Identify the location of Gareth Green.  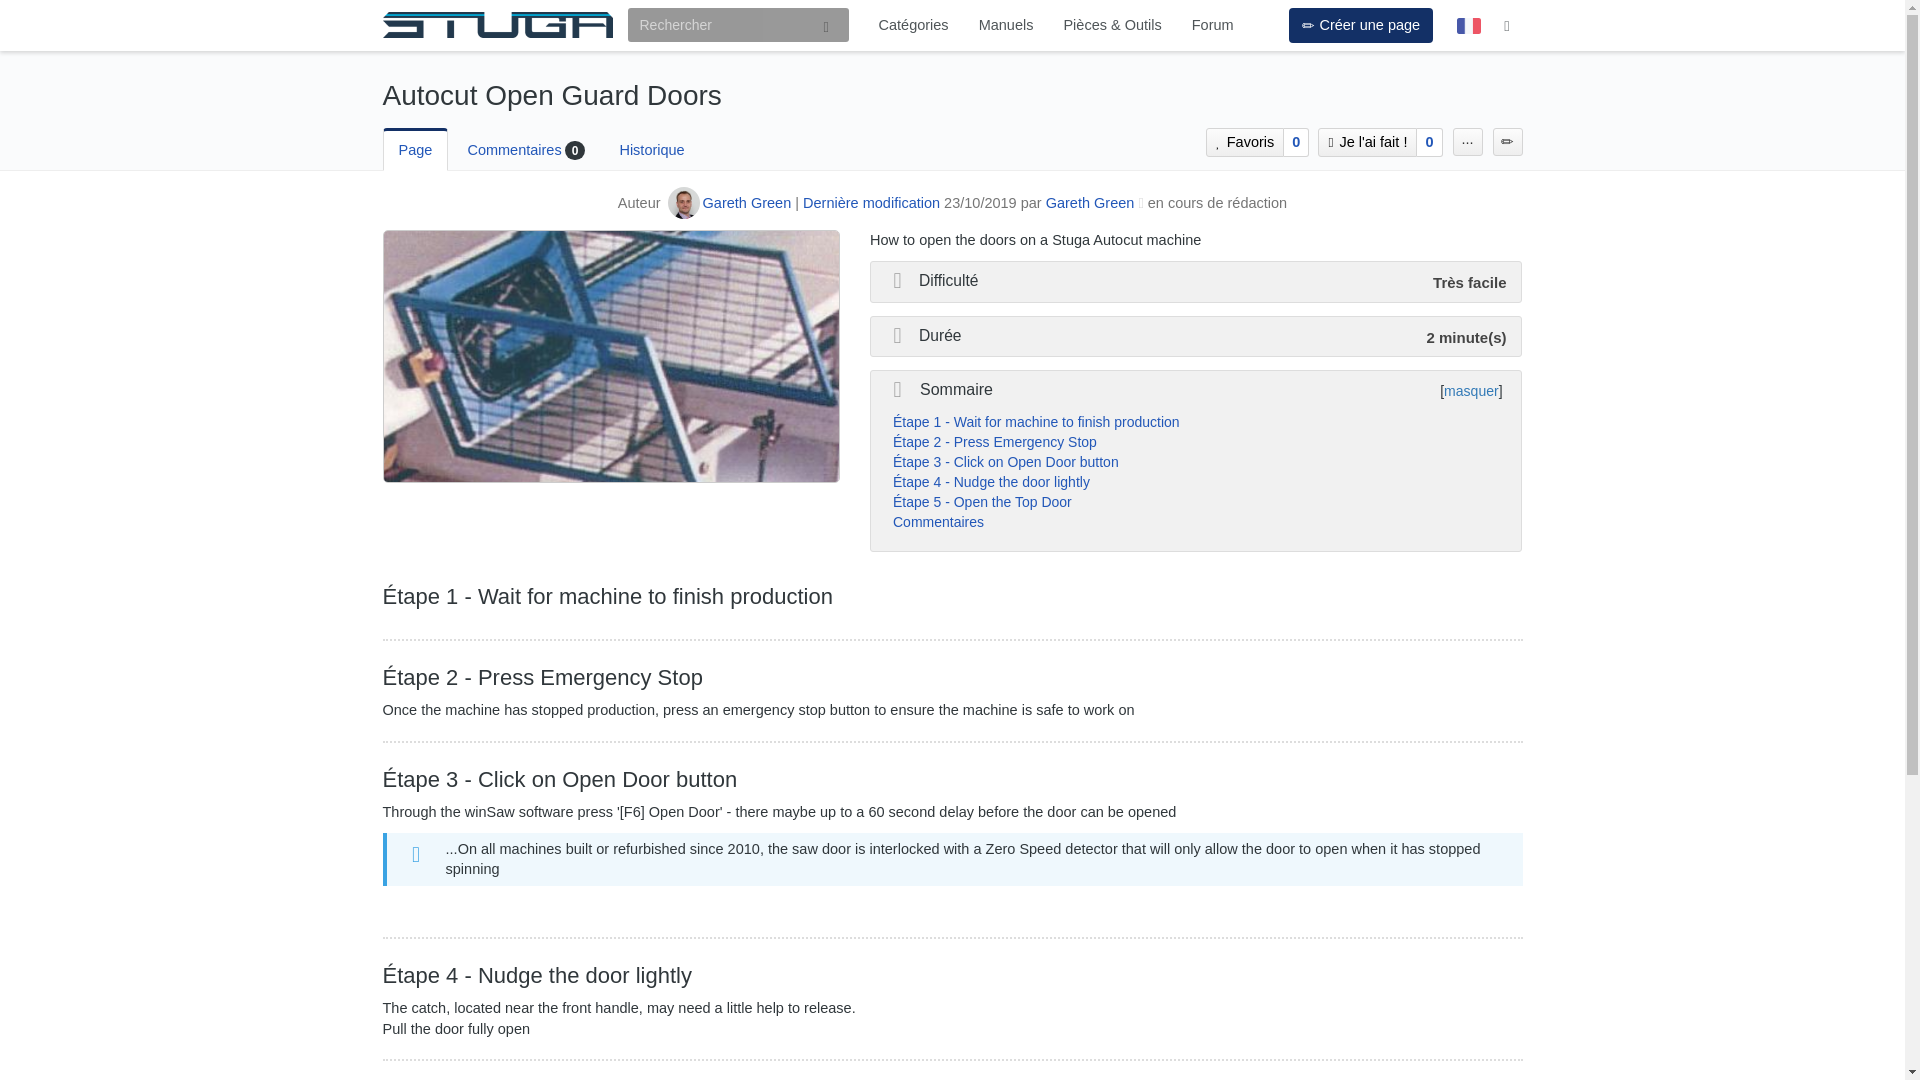
(746, 202).